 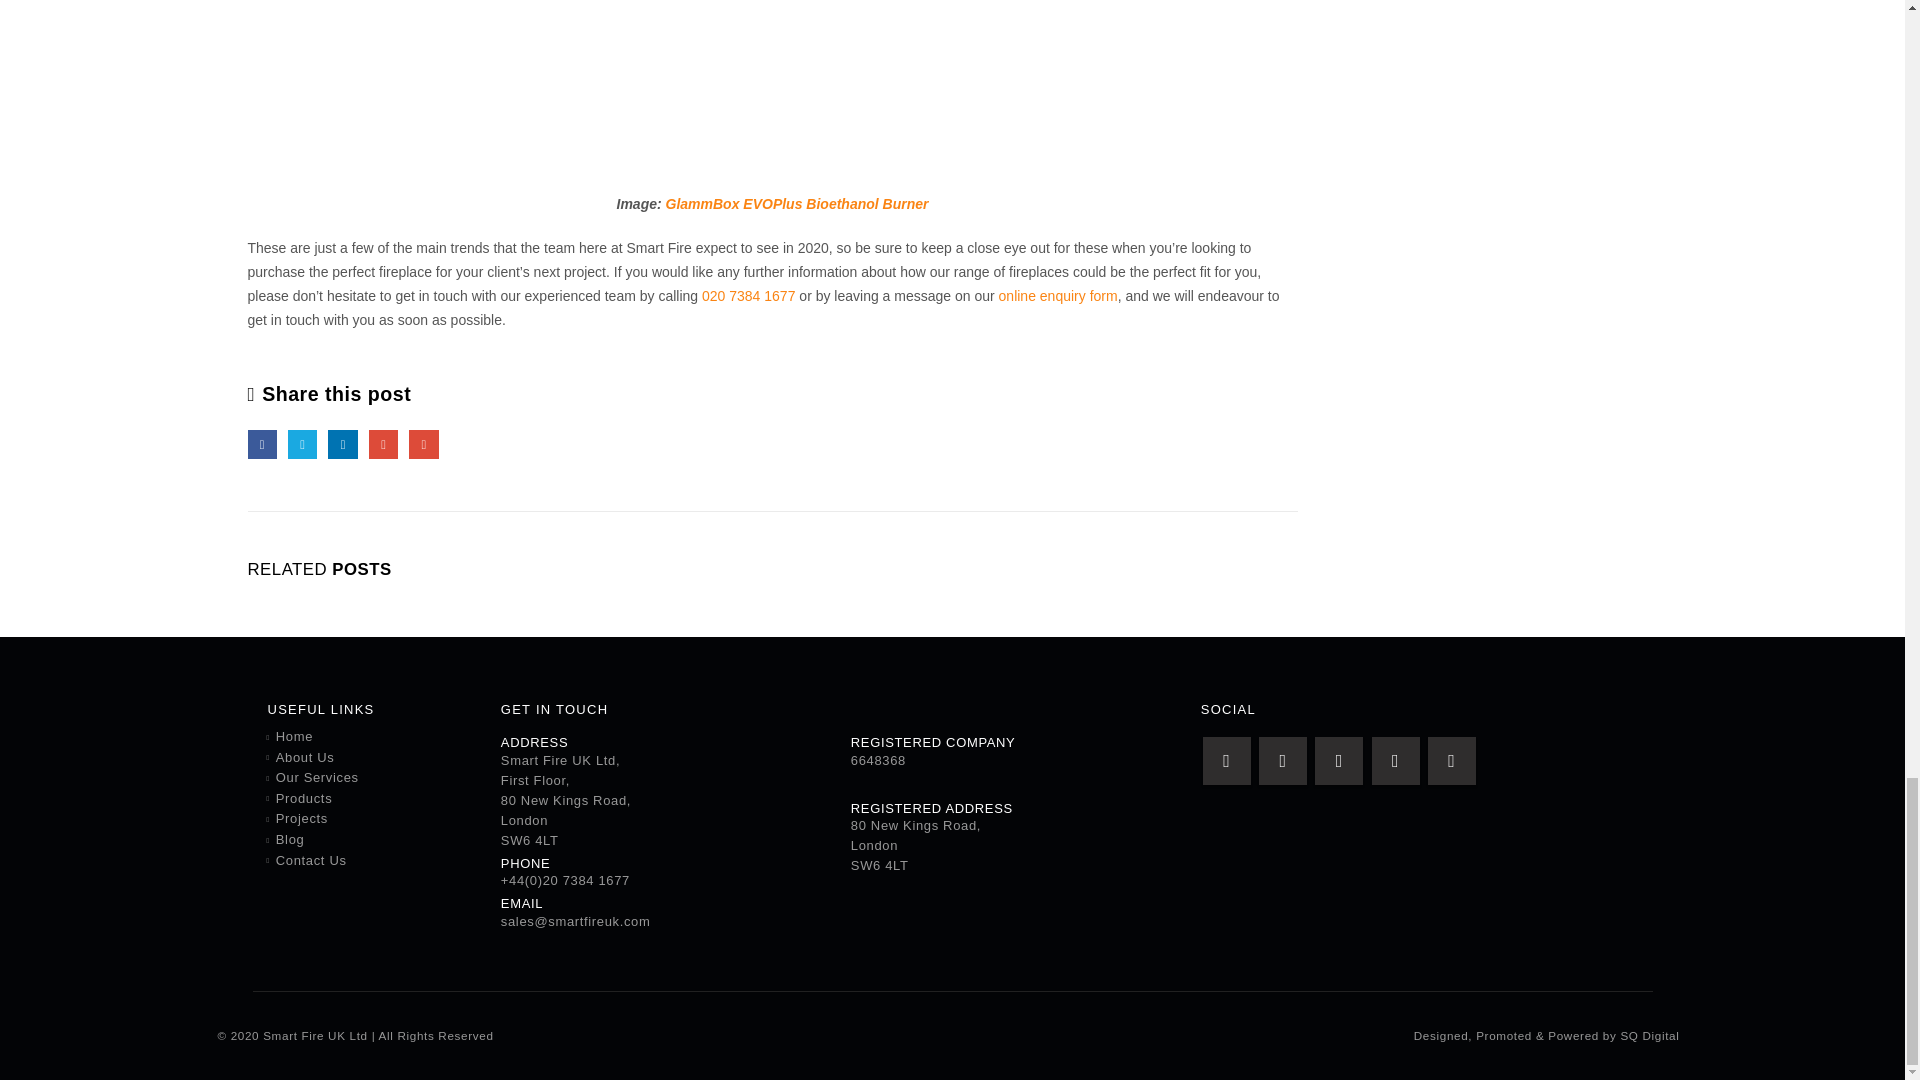 I want to click on LinkedIn, so click(x=342, y=444).